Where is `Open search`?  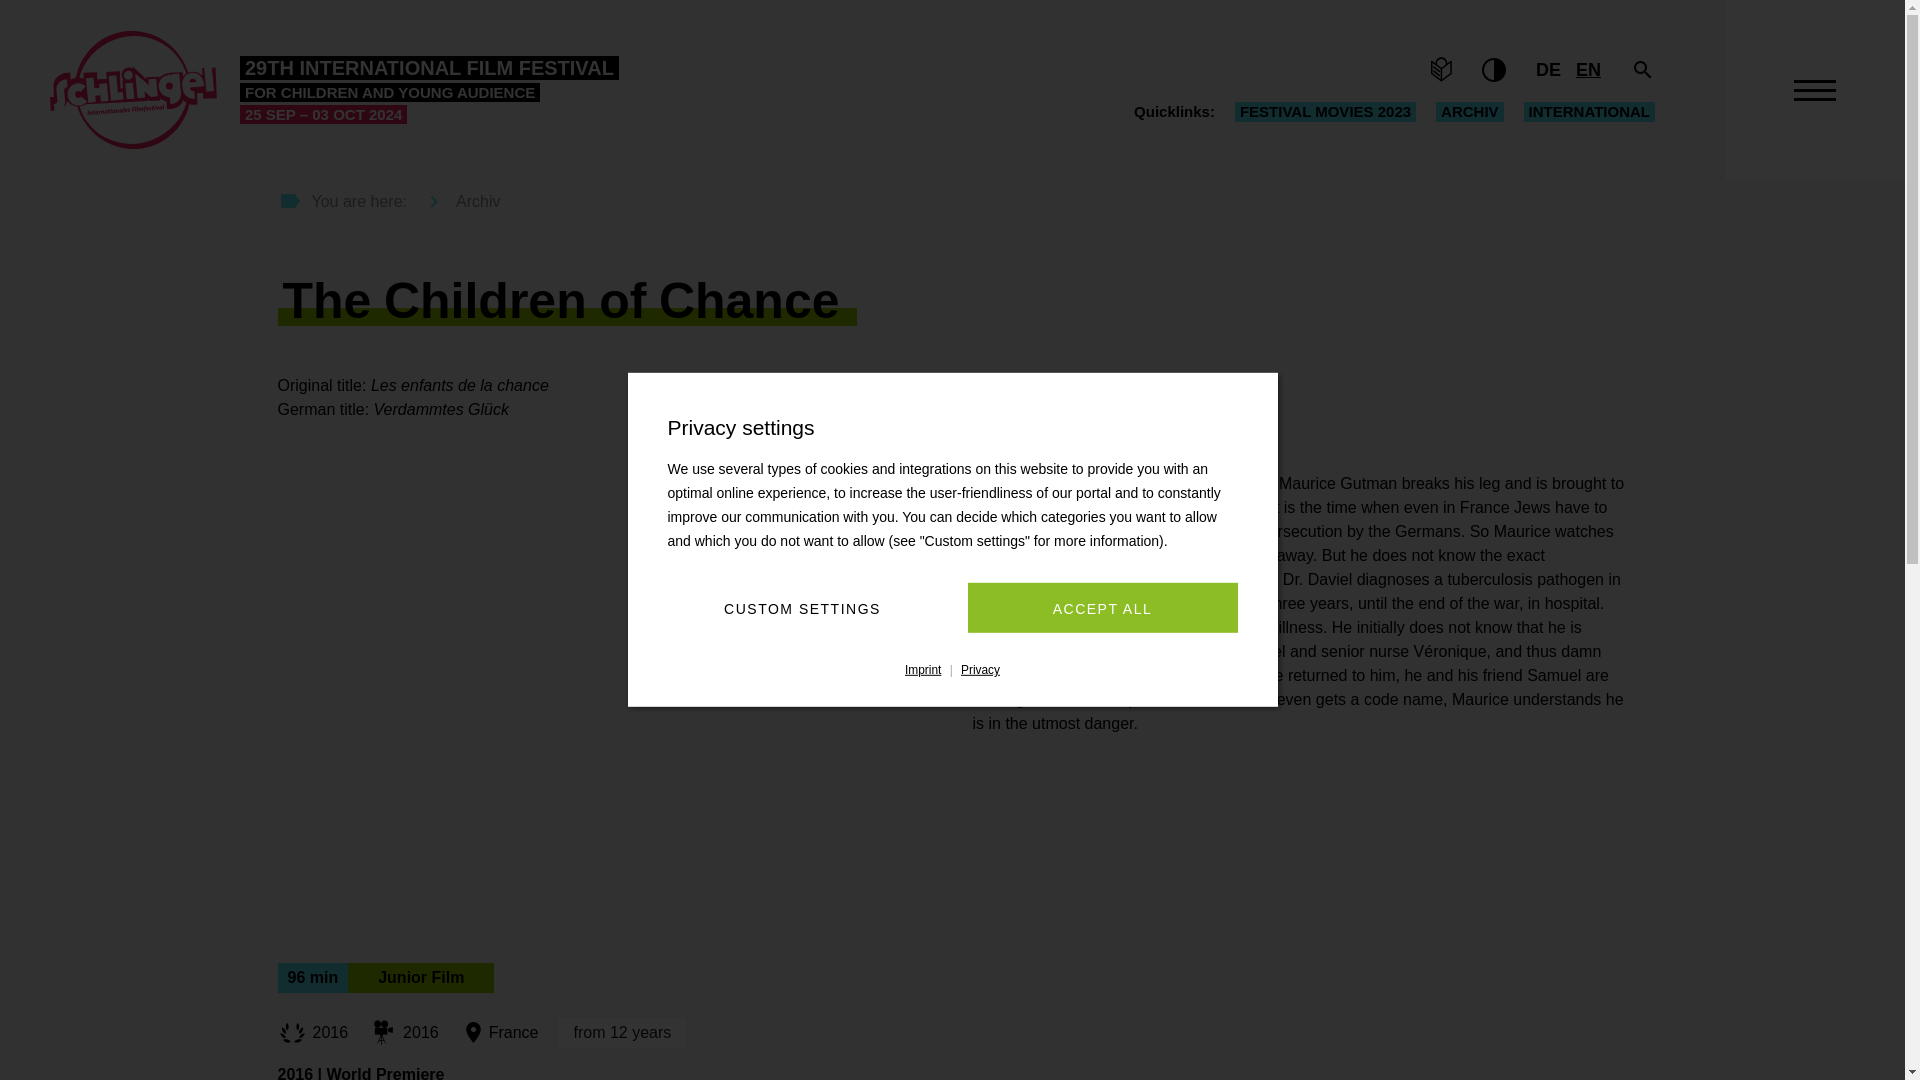
Open search is located at coordinates (1642, 70).